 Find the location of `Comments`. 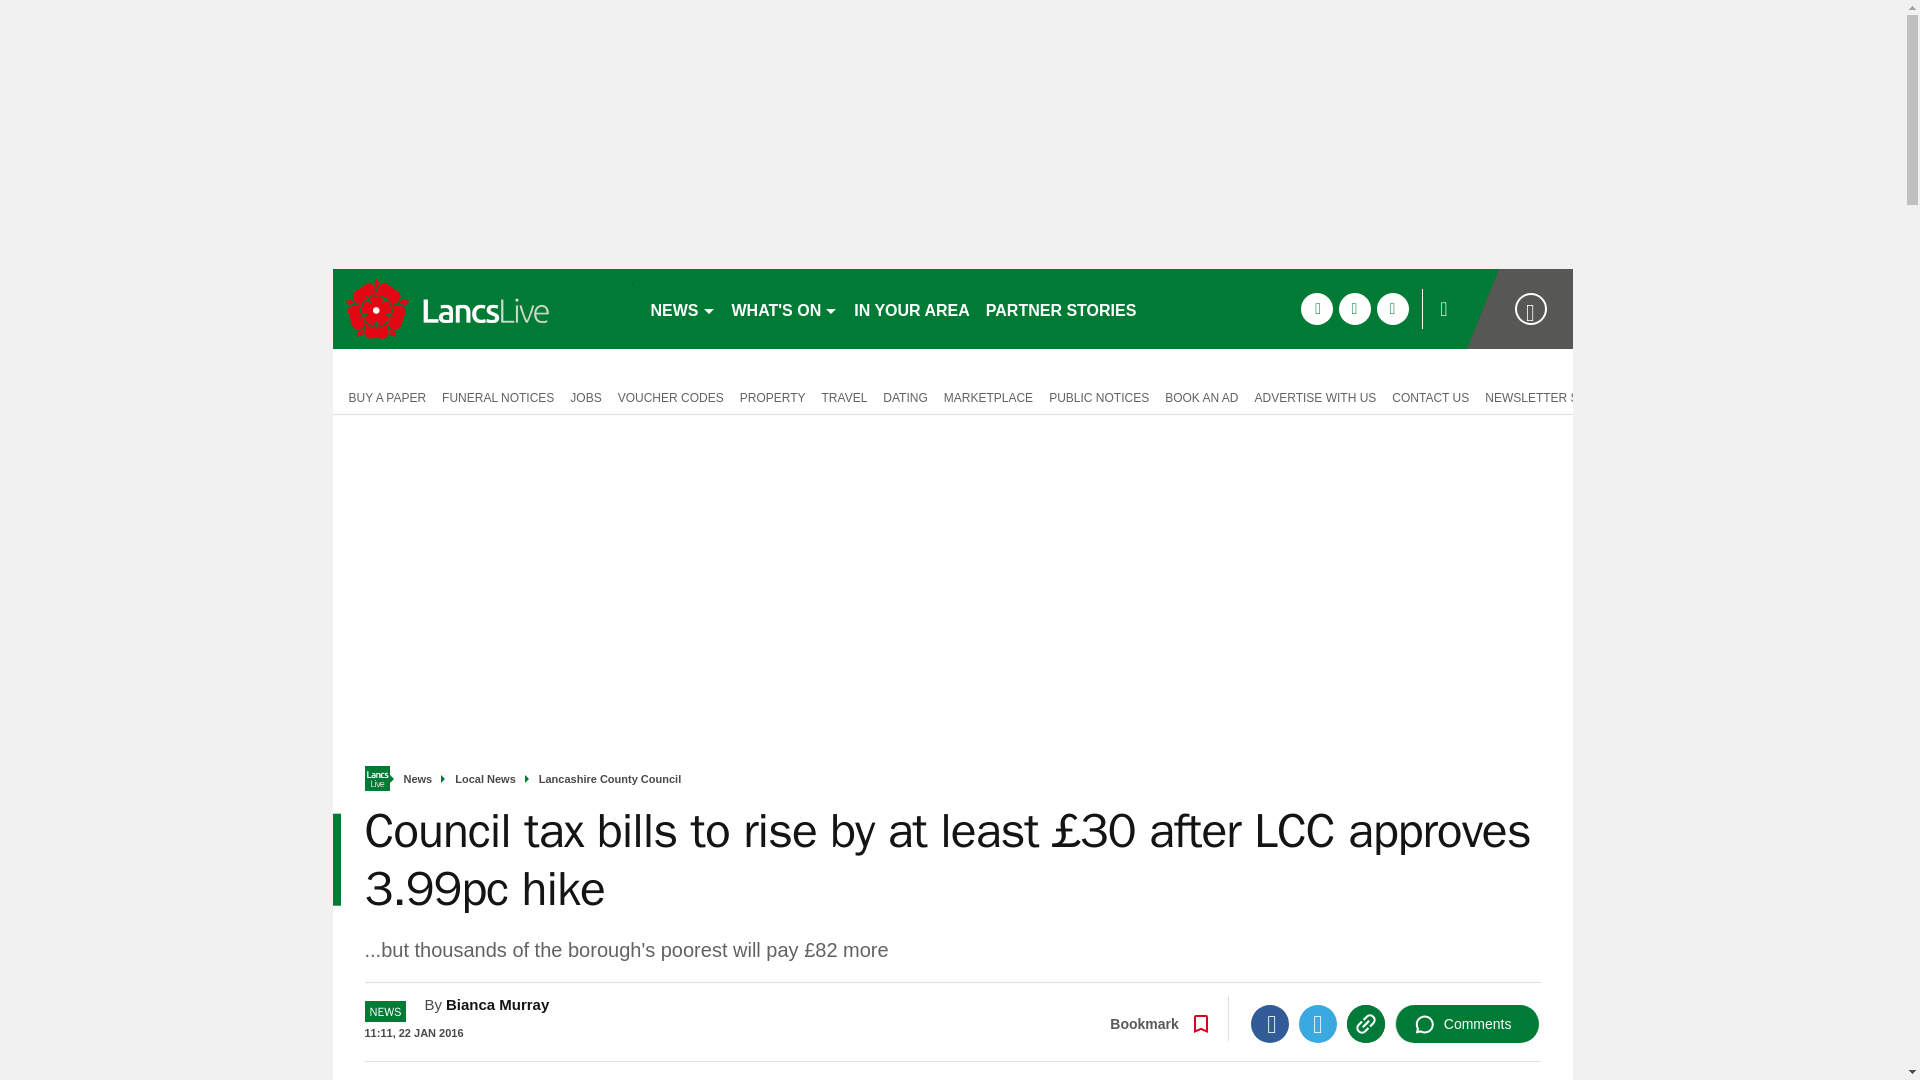

Comments is located at coordinates (1467, 1024).